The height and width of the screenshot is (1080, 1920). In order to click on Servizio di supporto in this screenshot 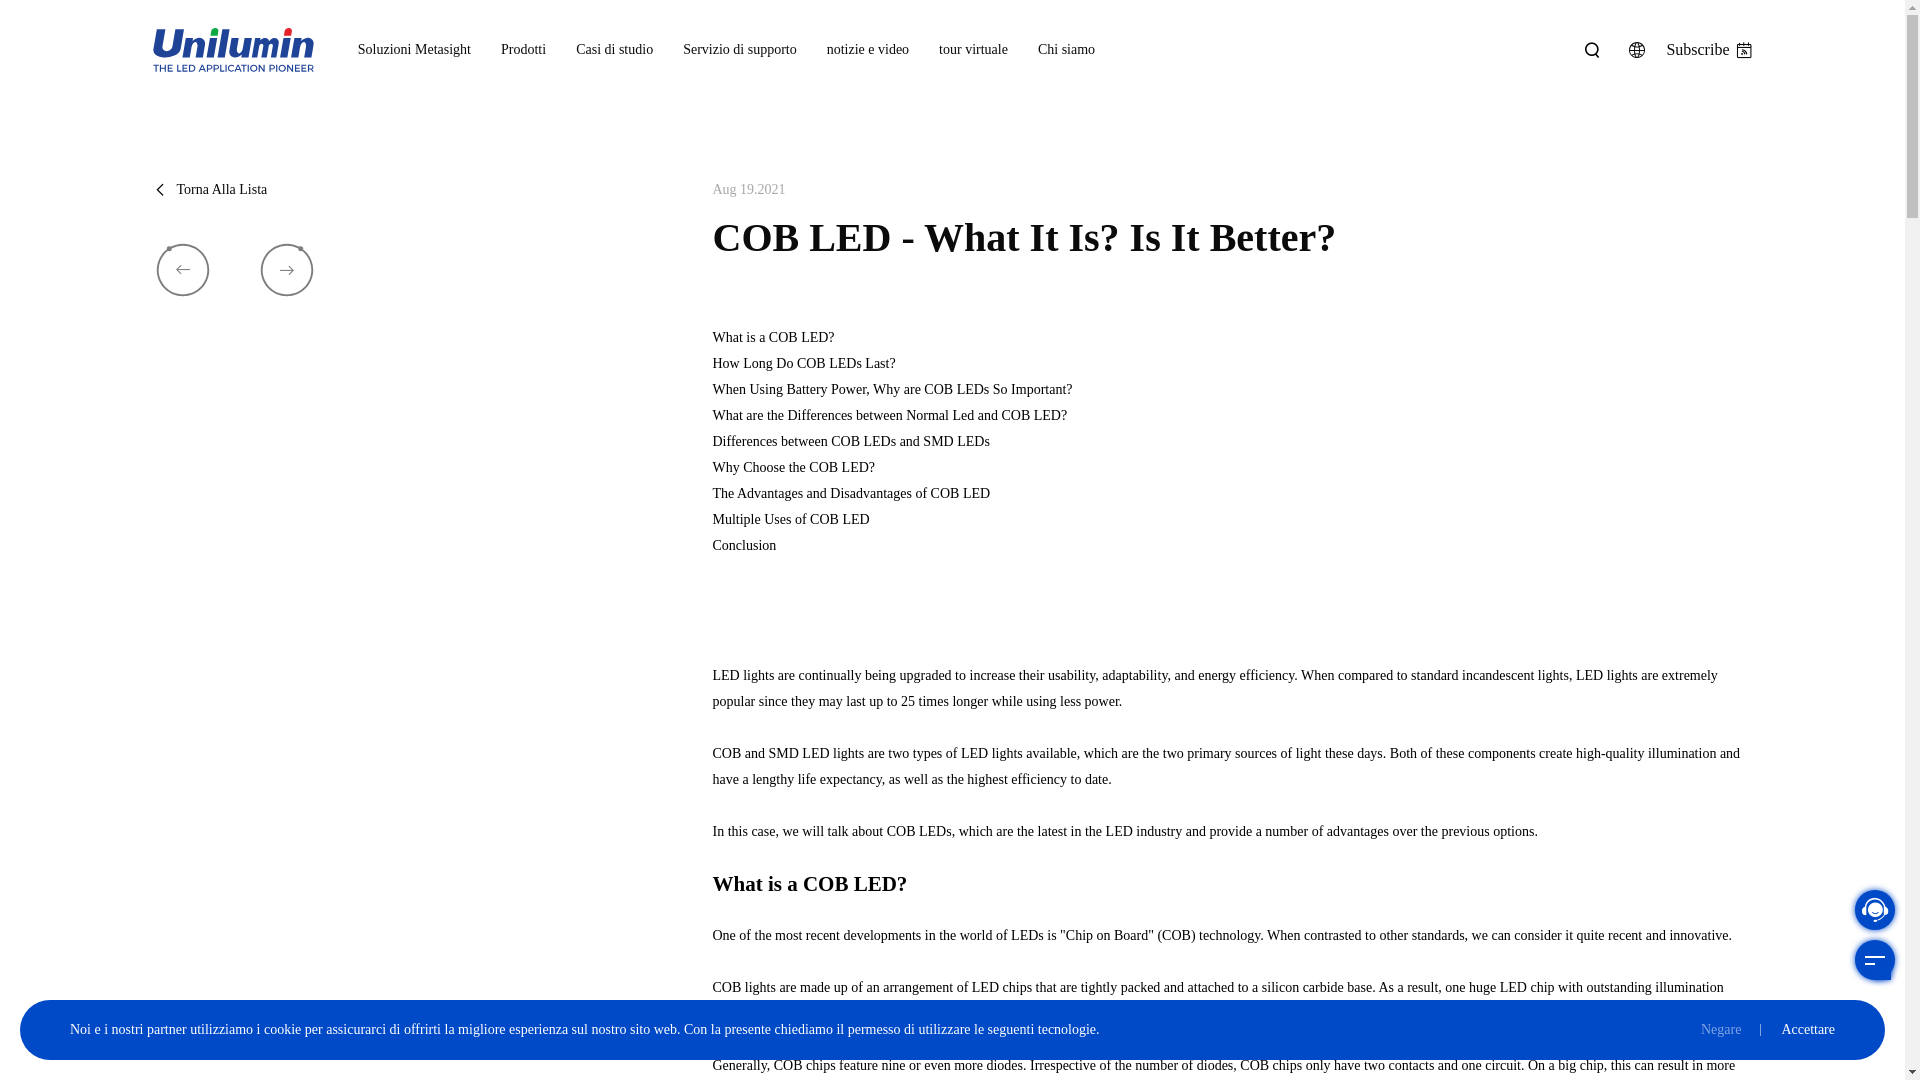, I will do `click(740, 50)`.